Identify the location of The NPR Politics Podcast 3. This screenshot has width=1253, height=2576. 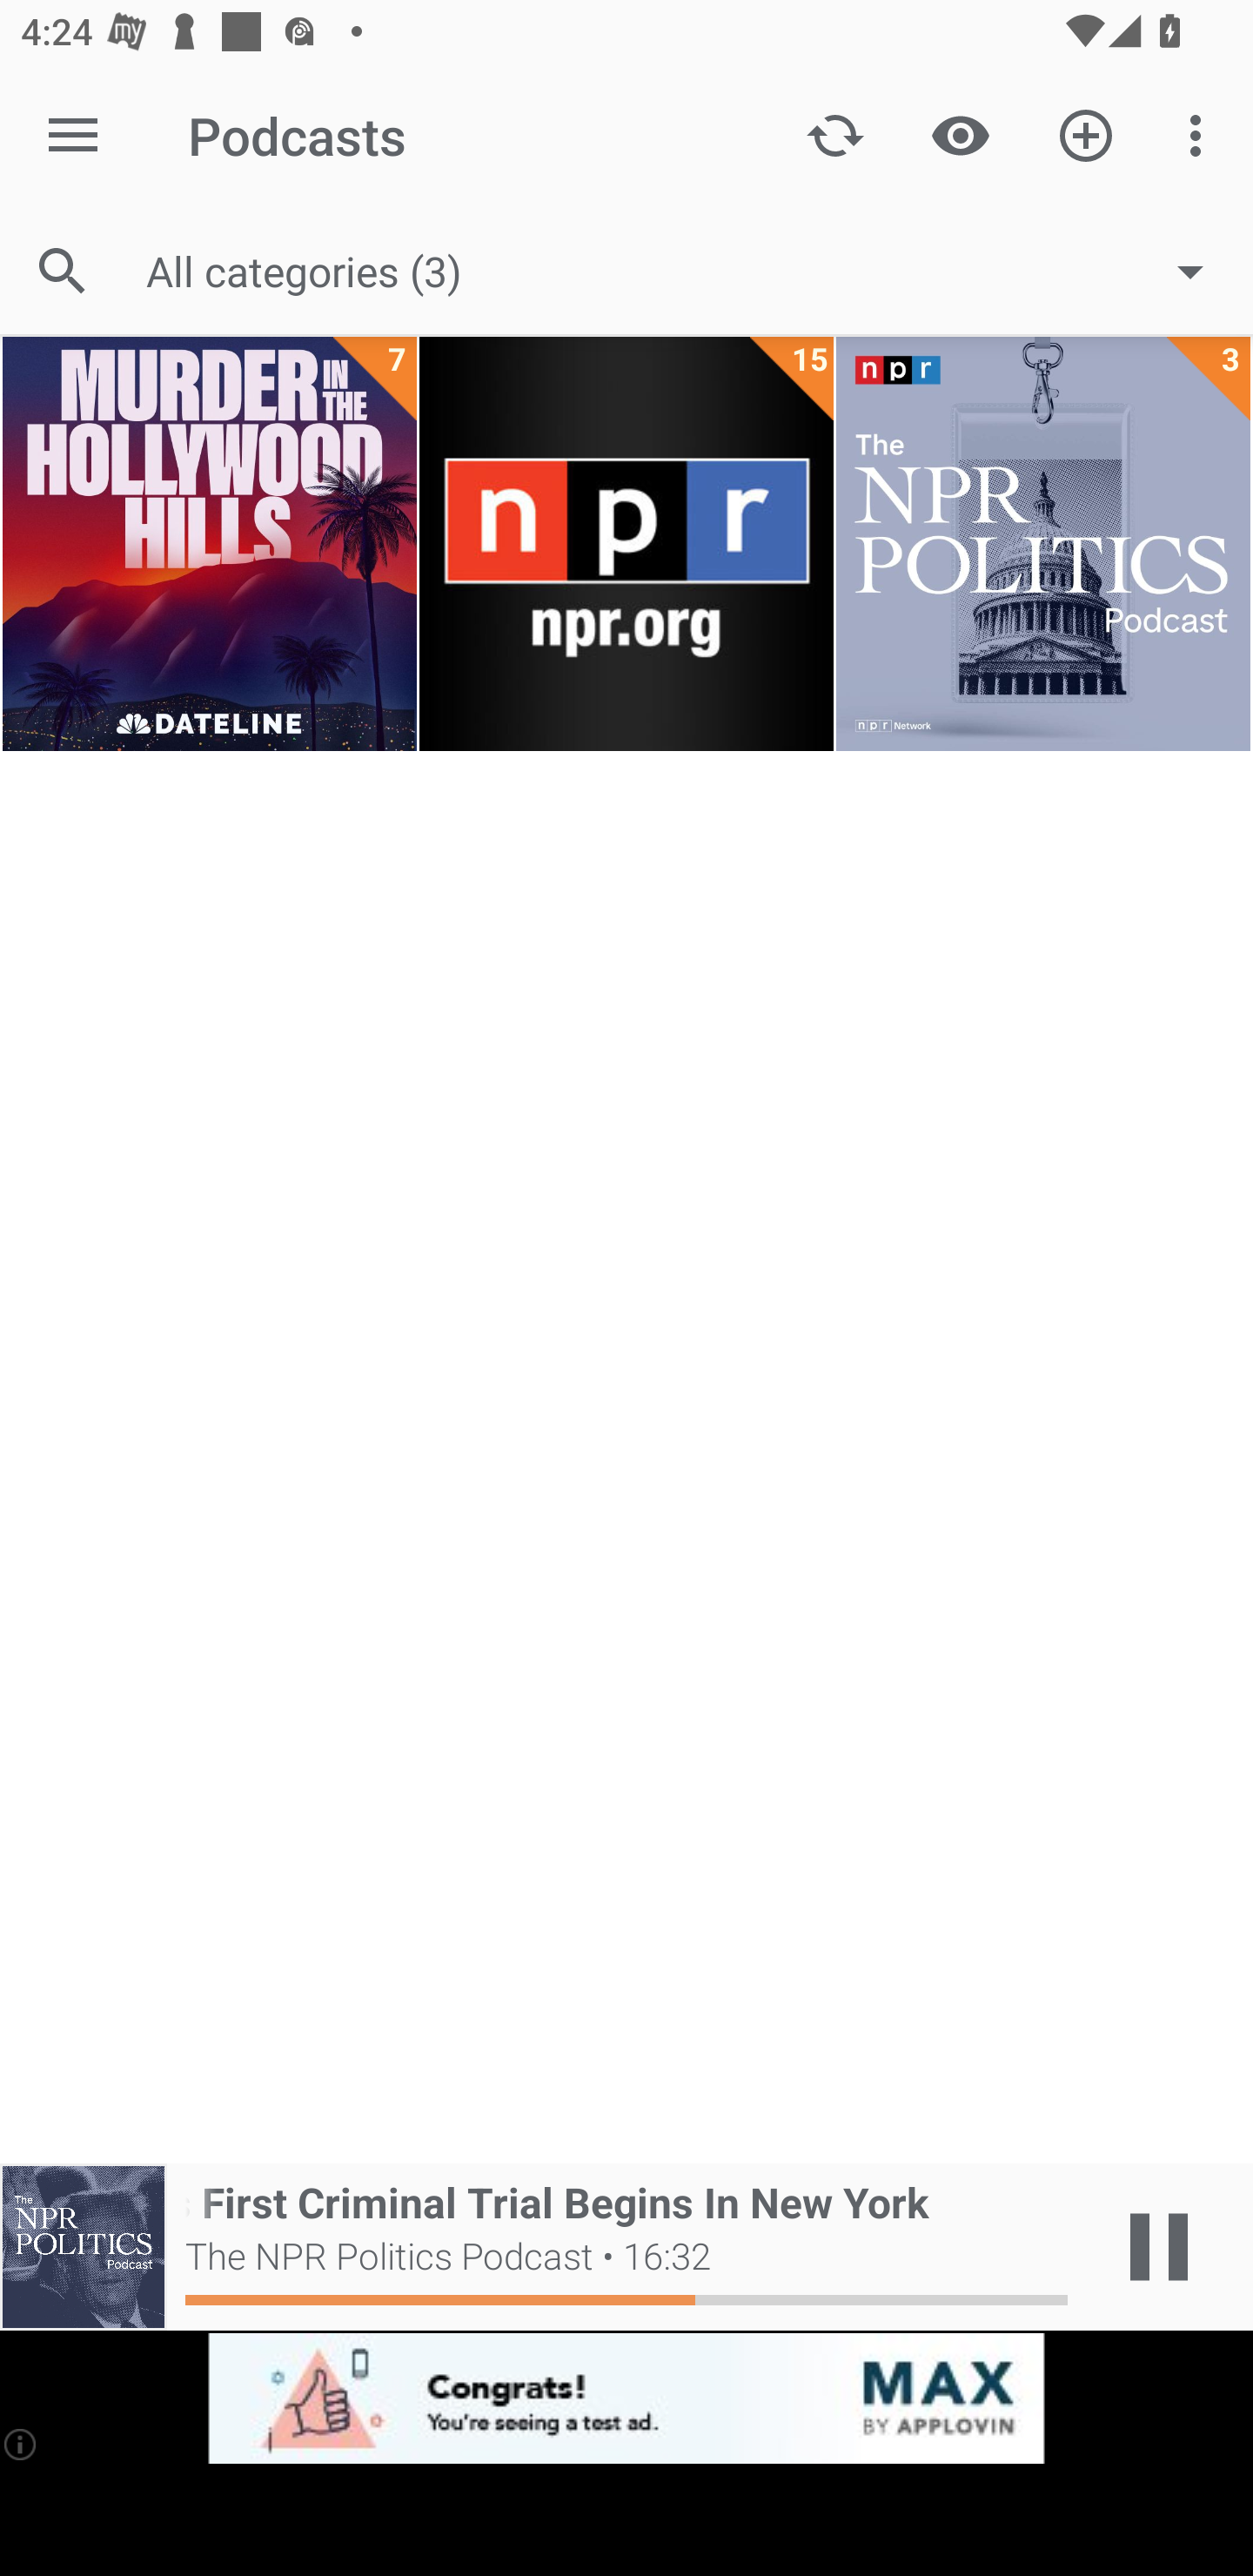
(1042, 545).